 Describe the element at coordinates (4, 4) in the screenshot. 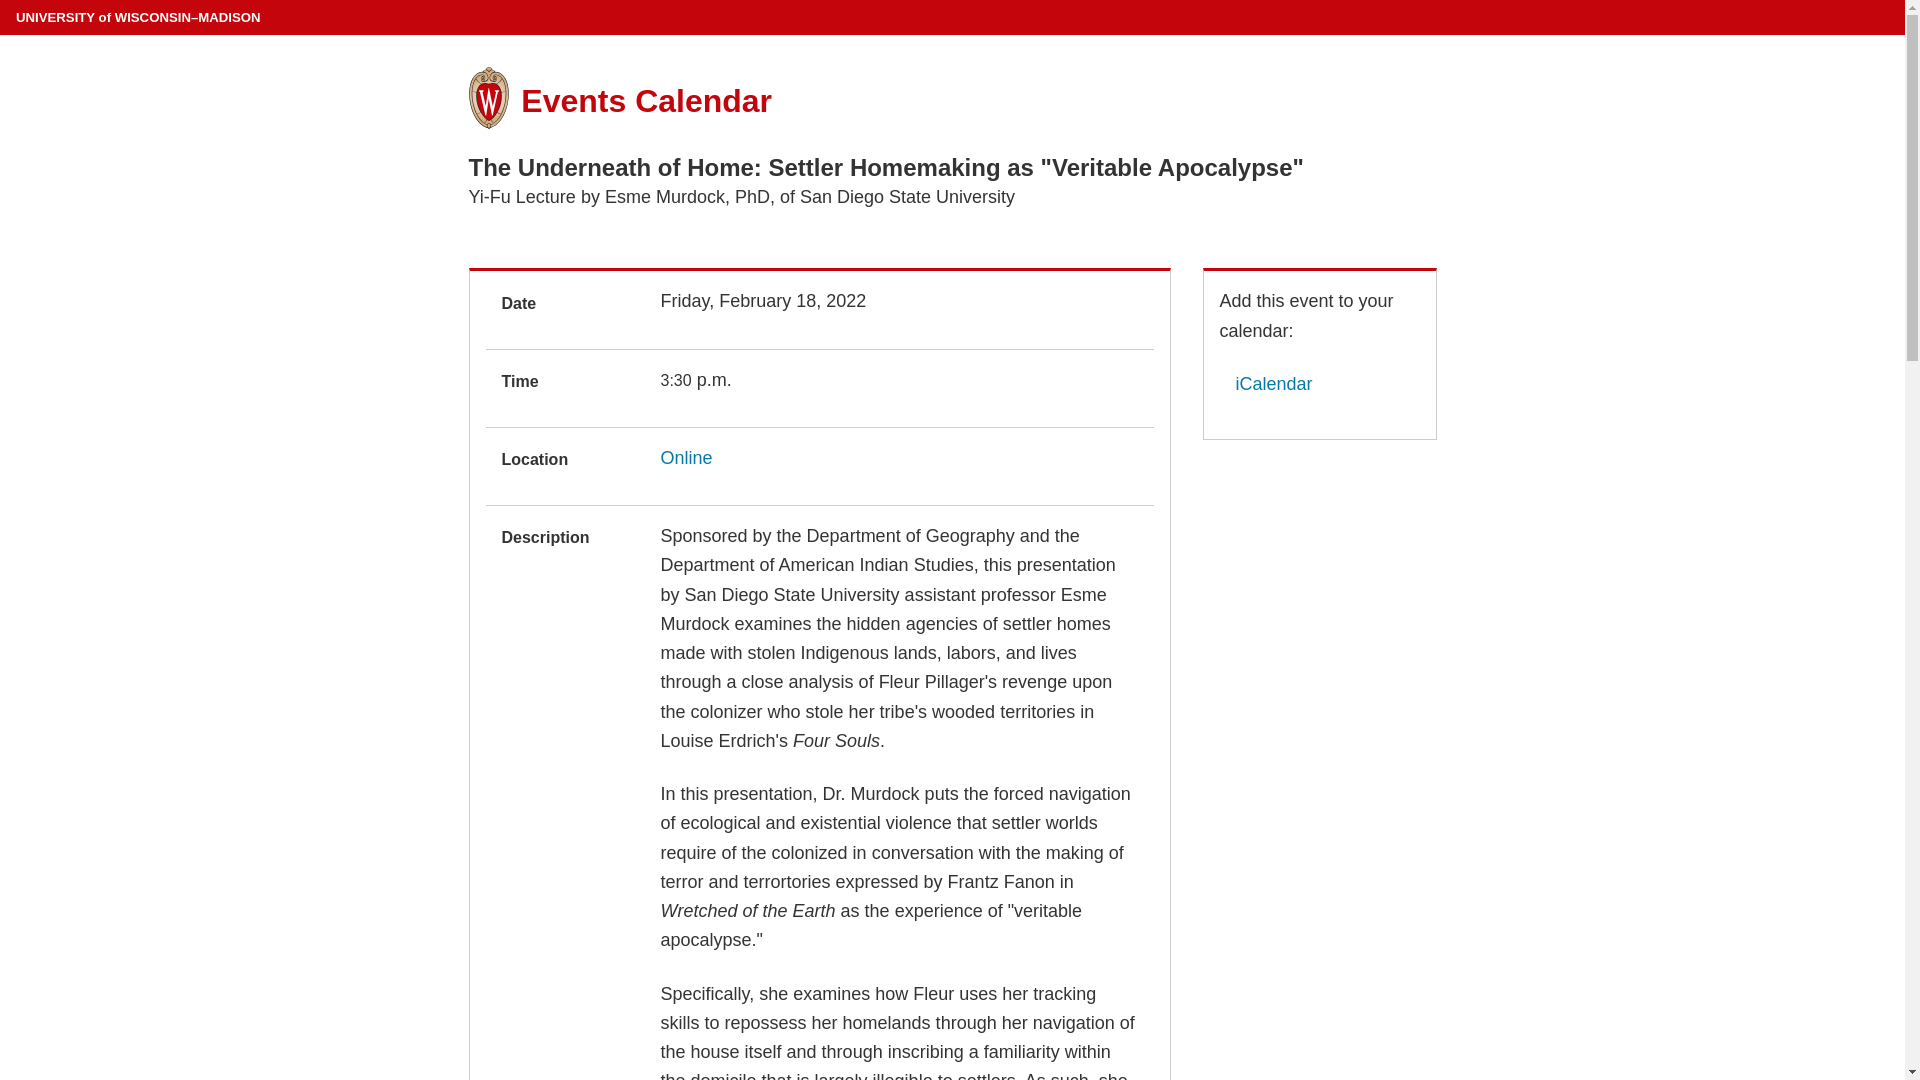

I see `Skip to main content` at that location.